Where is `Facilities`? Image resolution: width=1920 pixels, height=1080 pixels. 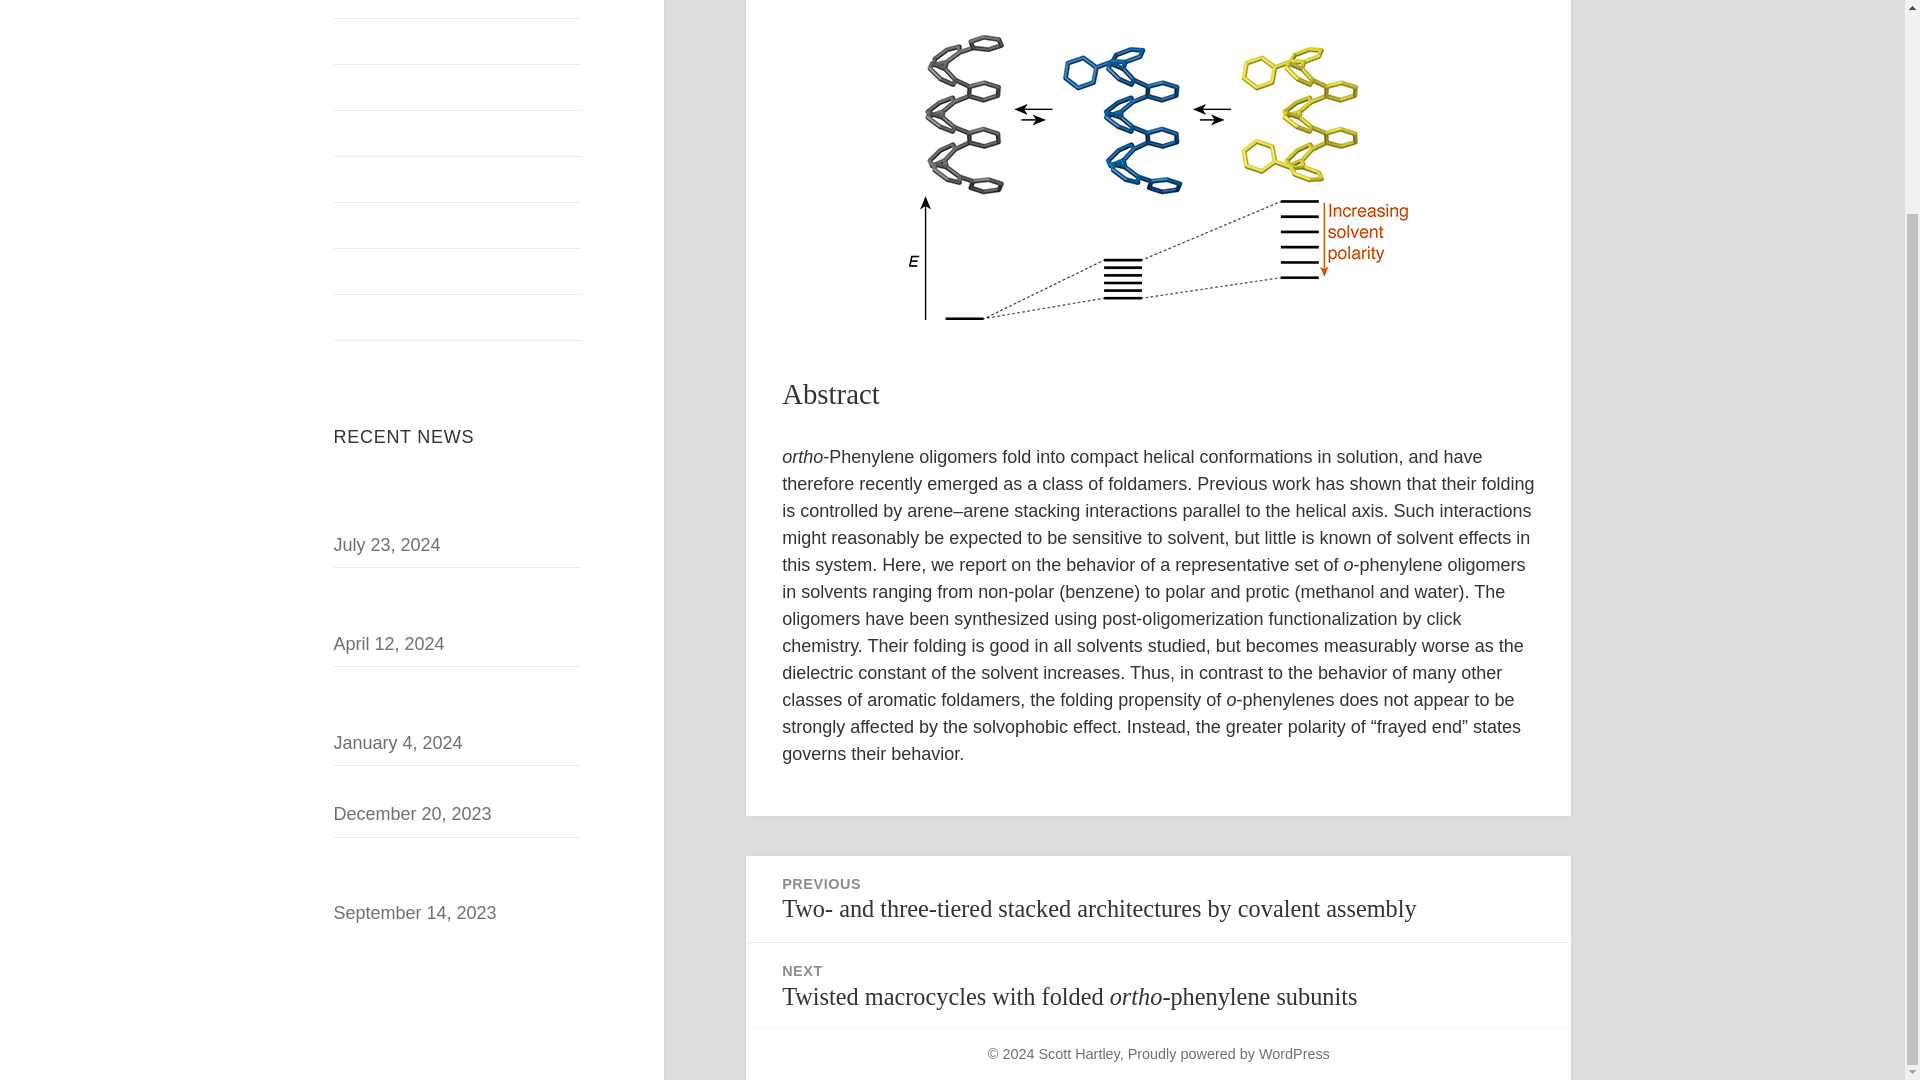
Facilities is located at coordinates (458, 226).